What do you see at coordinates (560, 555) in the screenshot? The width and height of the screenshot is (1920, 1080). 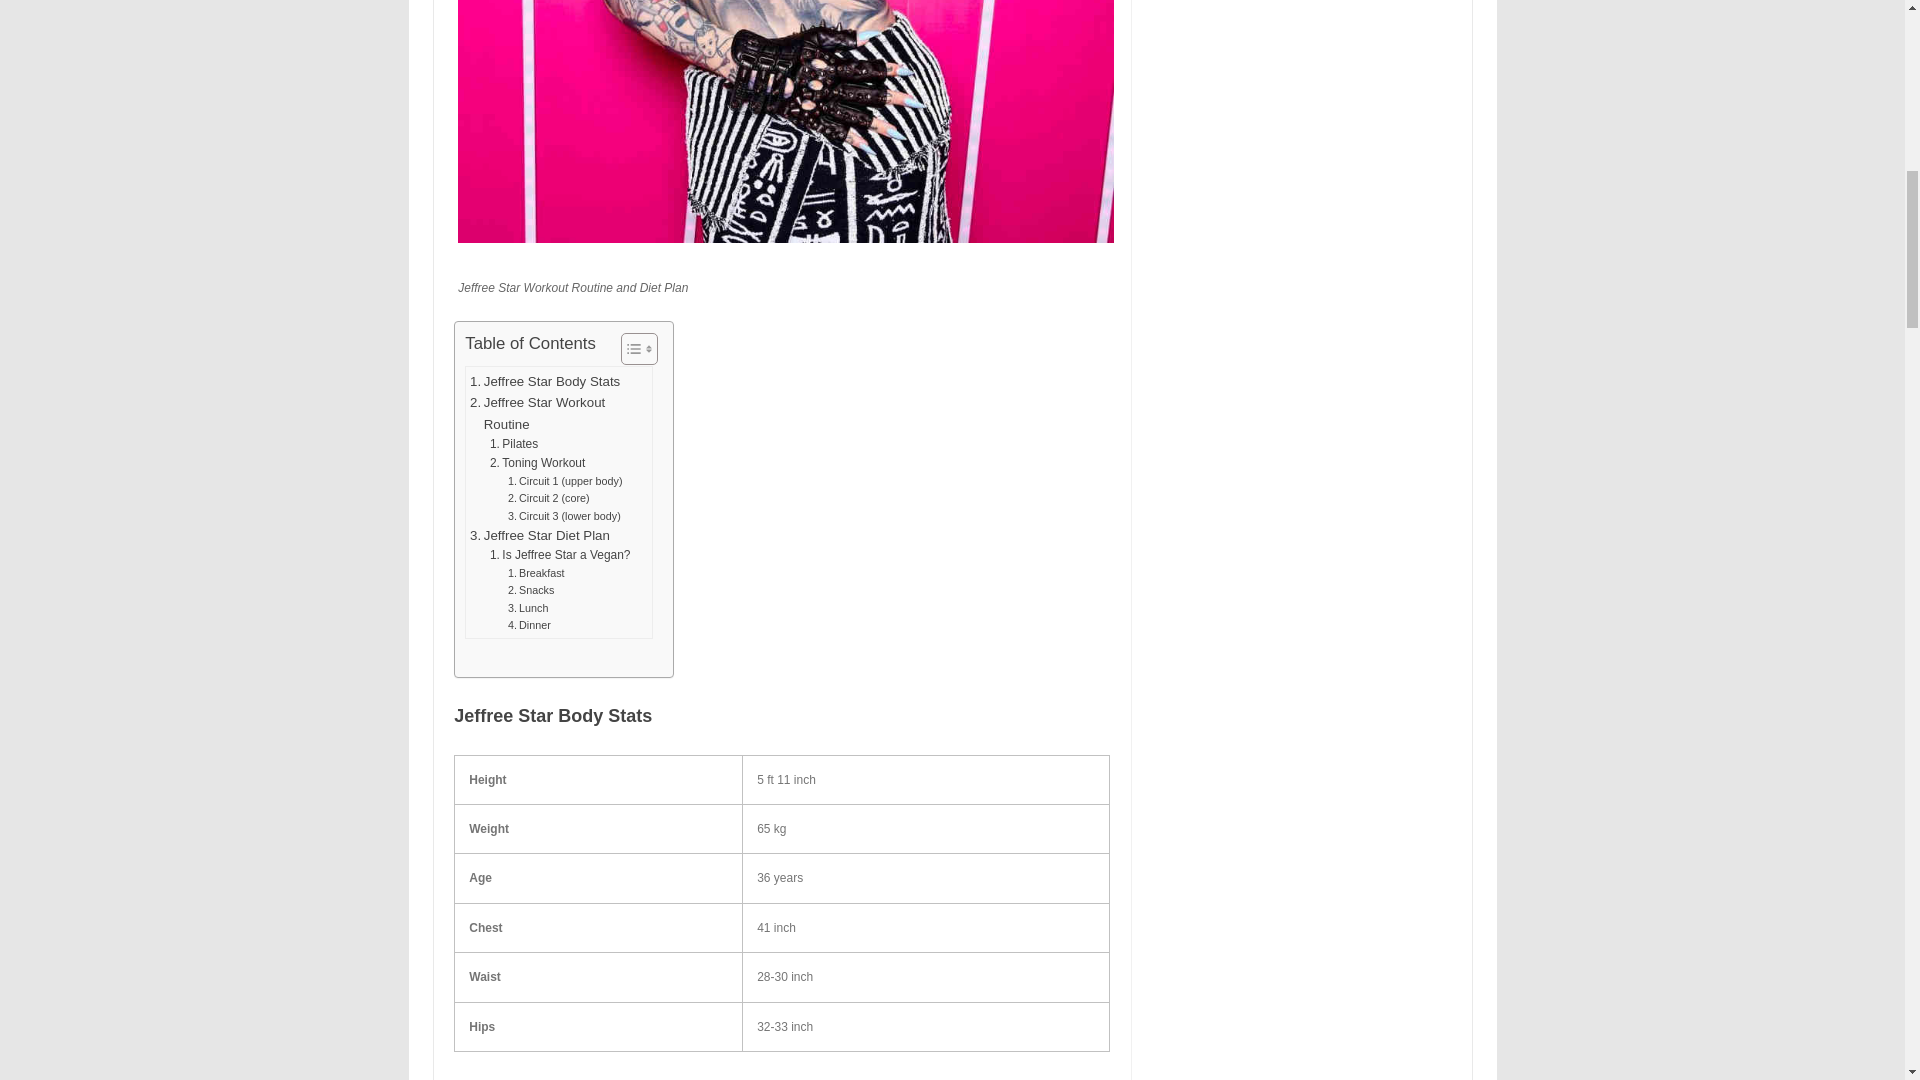 I see `Is Jeffree Star a Vegan?` at bounding box center [560, 555].